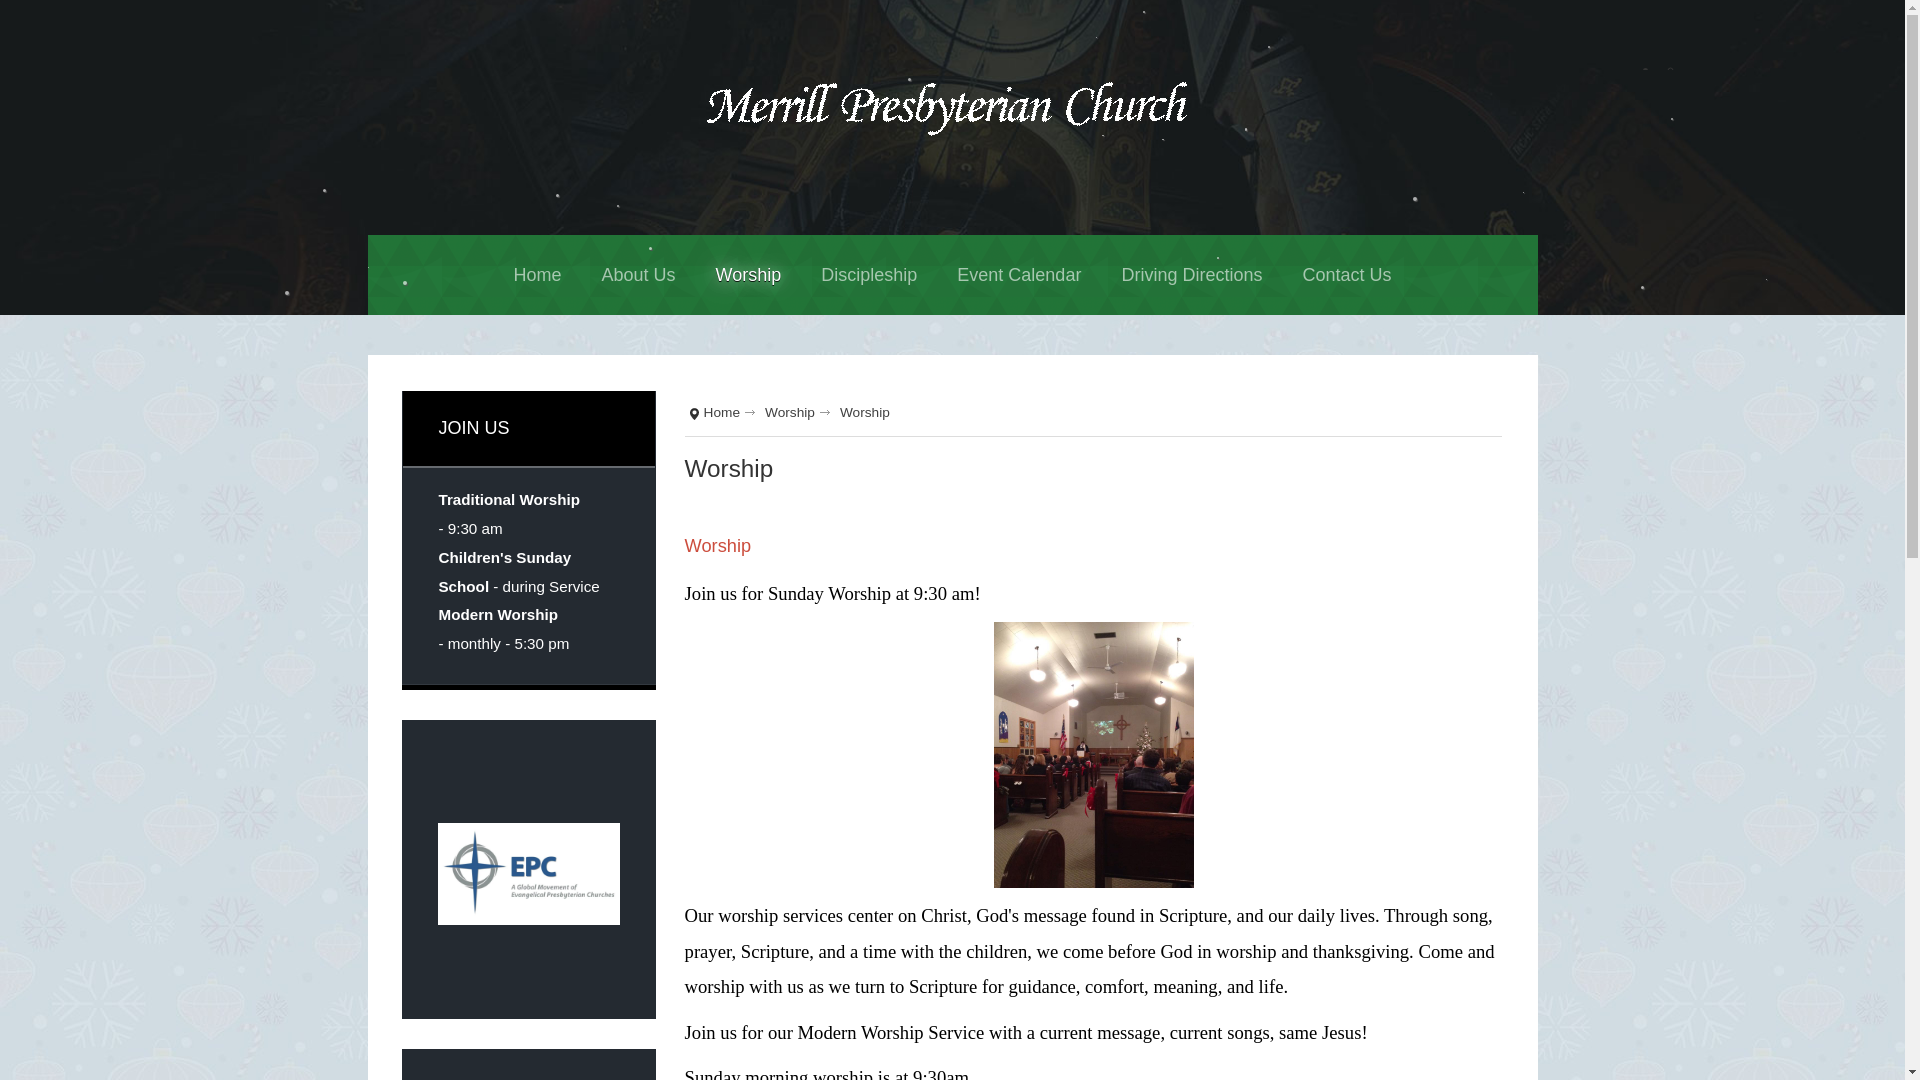 The width and height of the screenshot is (1920, 1080). Describe the element at coordinates (692, 413) in the screenshot. I see `You are here: ` at that location.